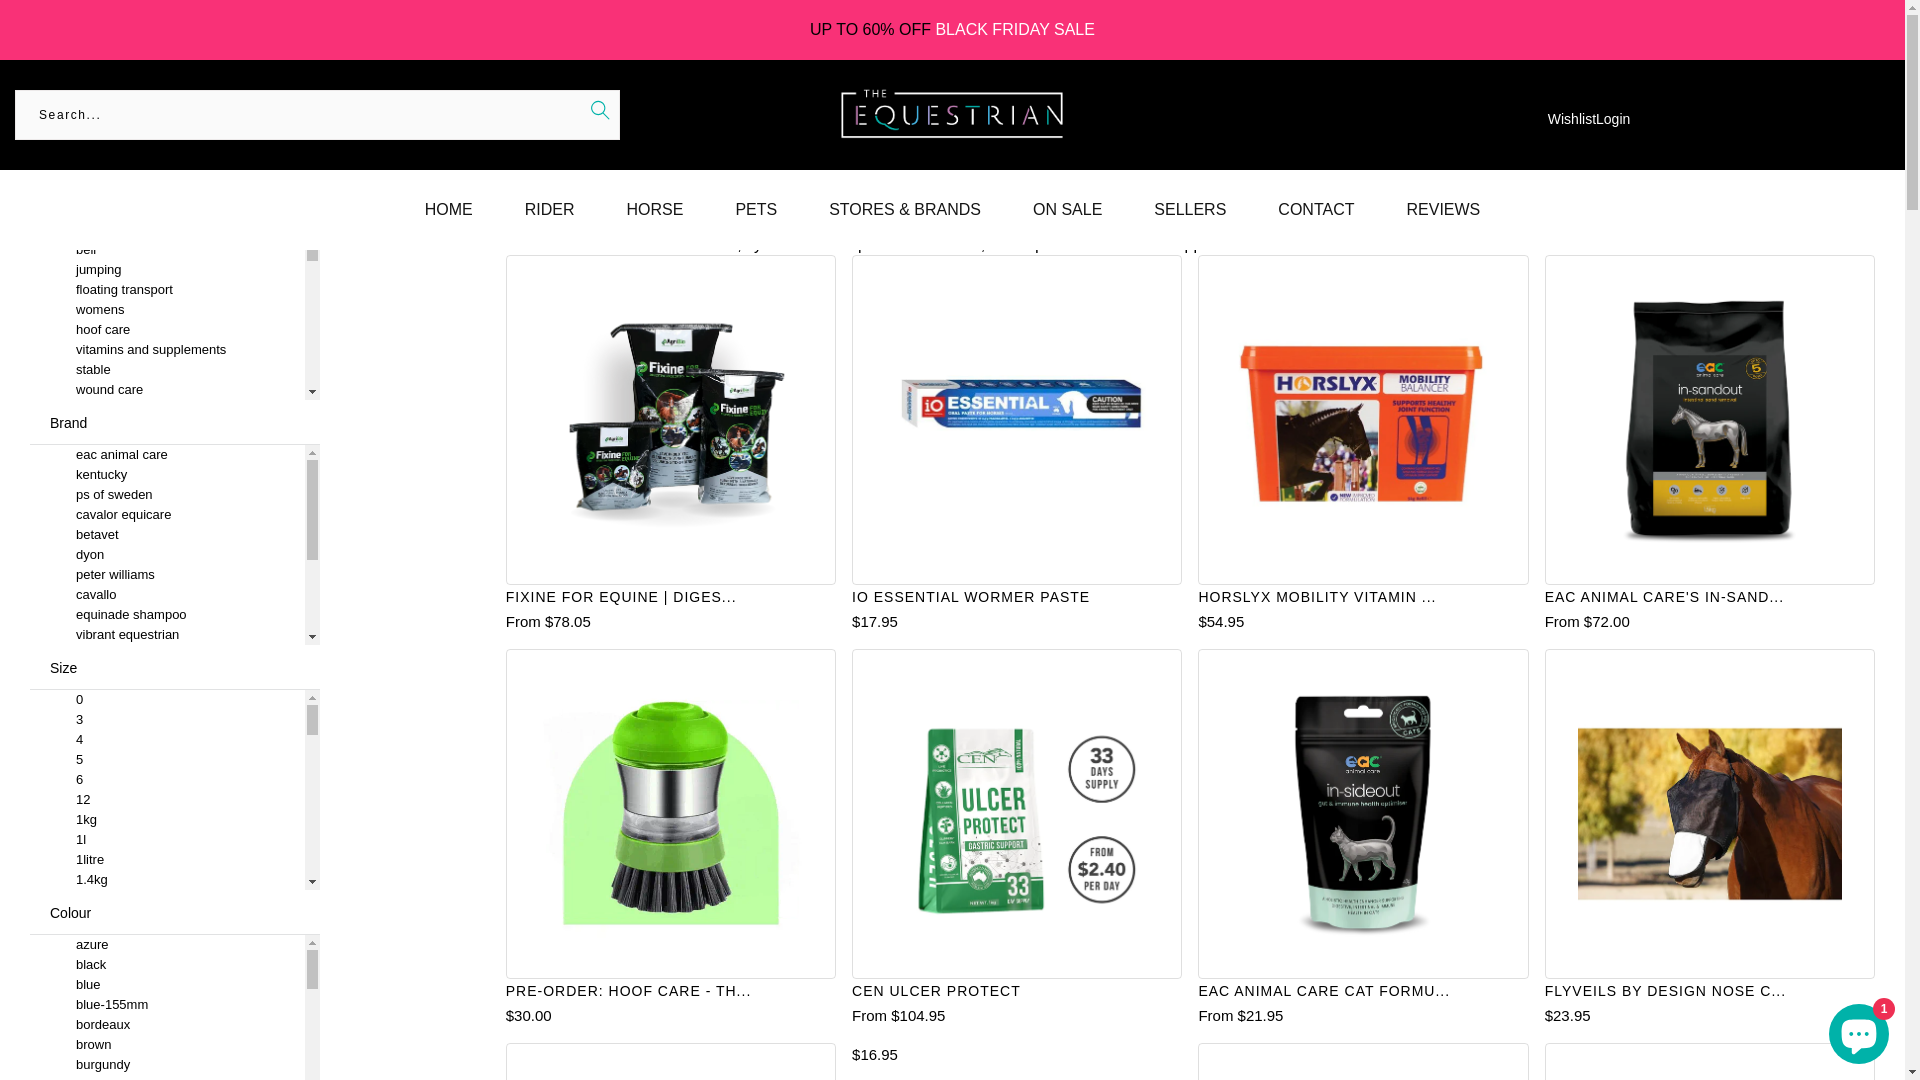  Describe the element at coordinates (629, 991) in the screenshot. I see `PRE-ORDER: HOOF CARE - TH...` at that location.